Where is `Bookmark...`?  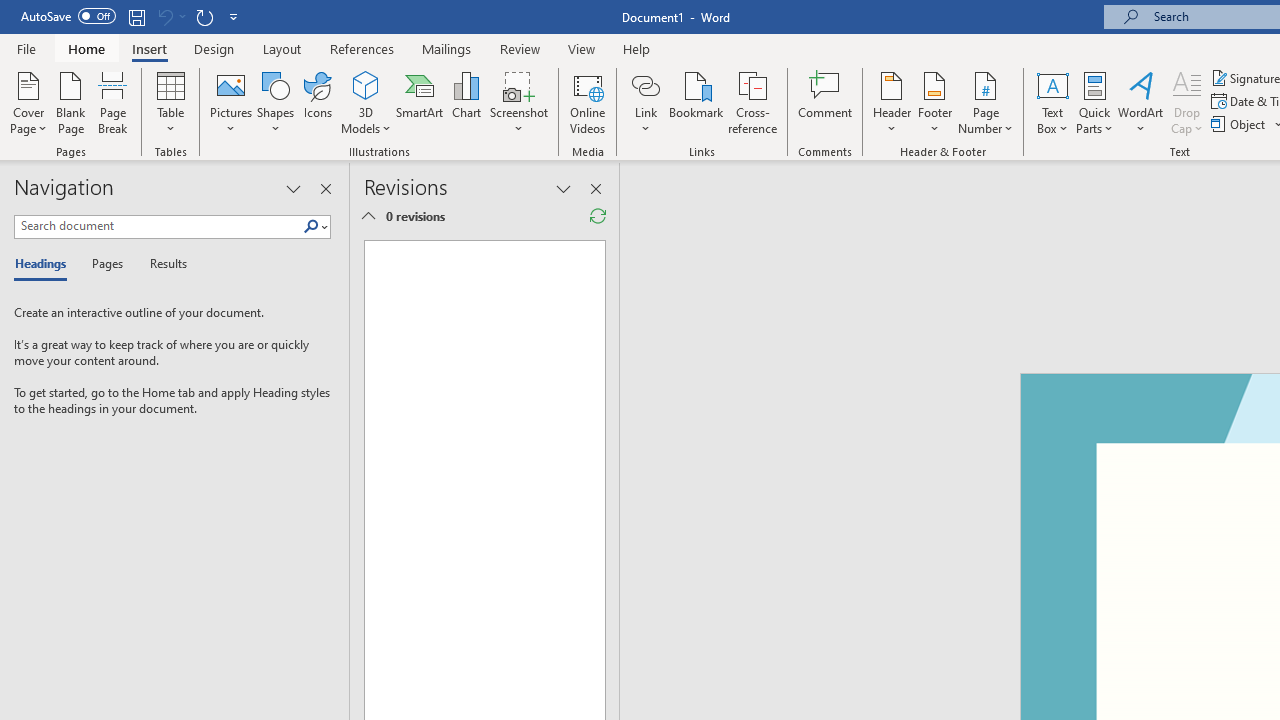
Bookmark... is located at coordinates (696, 102).